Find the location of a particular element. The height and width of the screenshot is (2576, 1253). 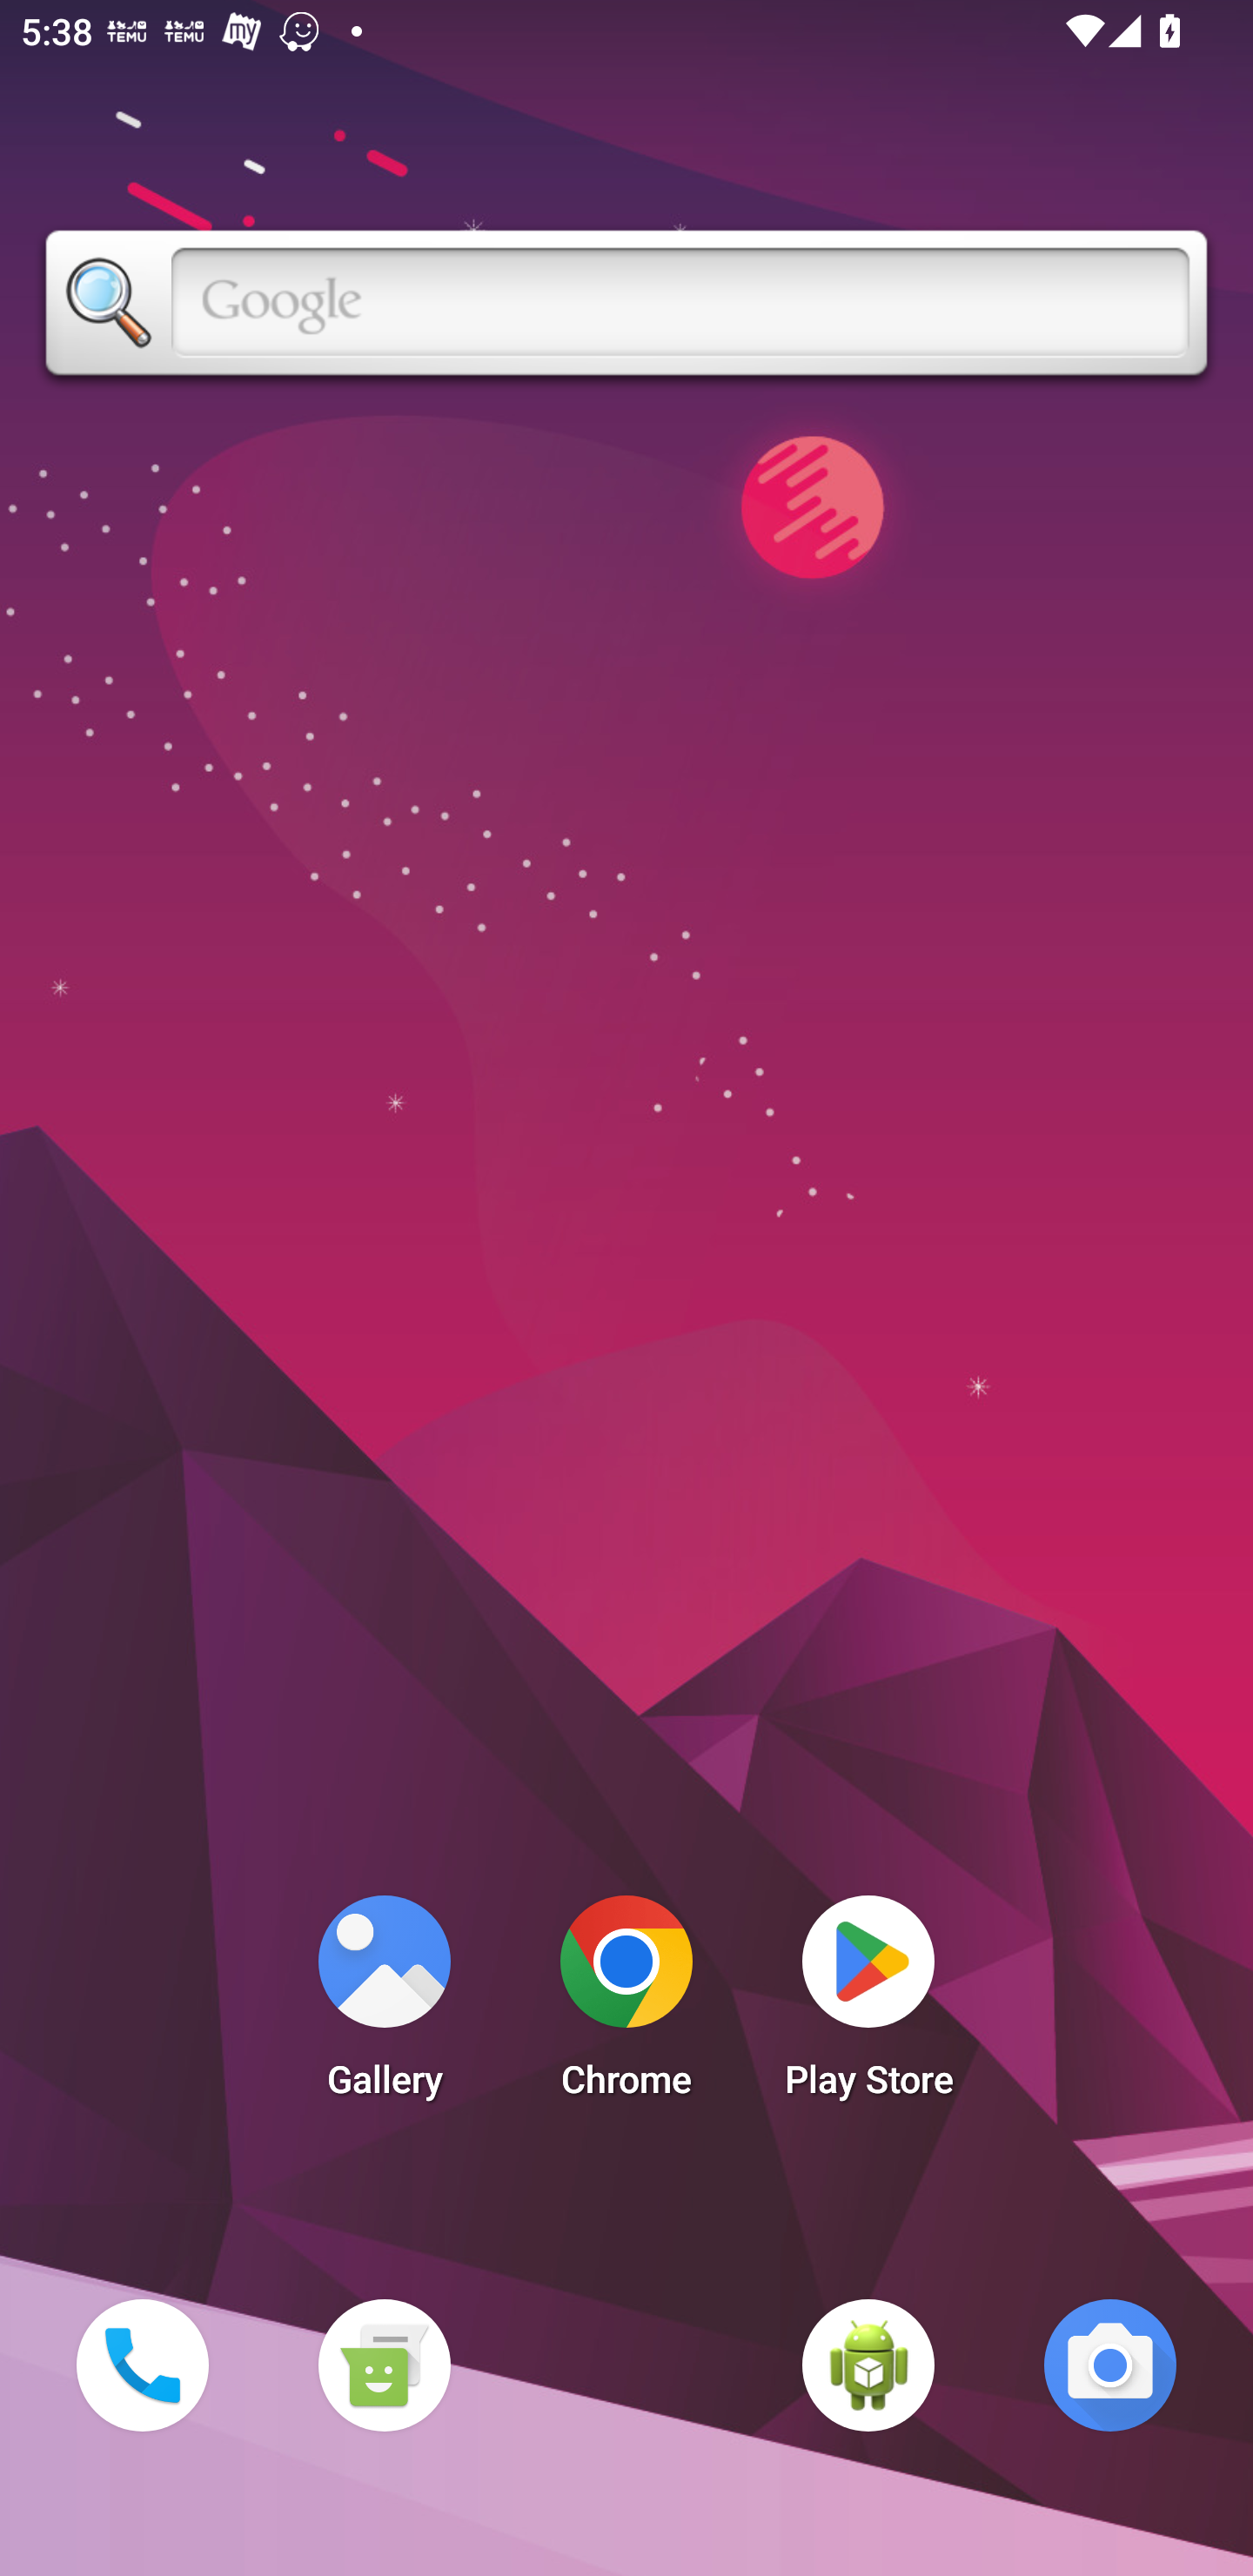

WebView Browser Tester is located at coordinates (868, 2365).